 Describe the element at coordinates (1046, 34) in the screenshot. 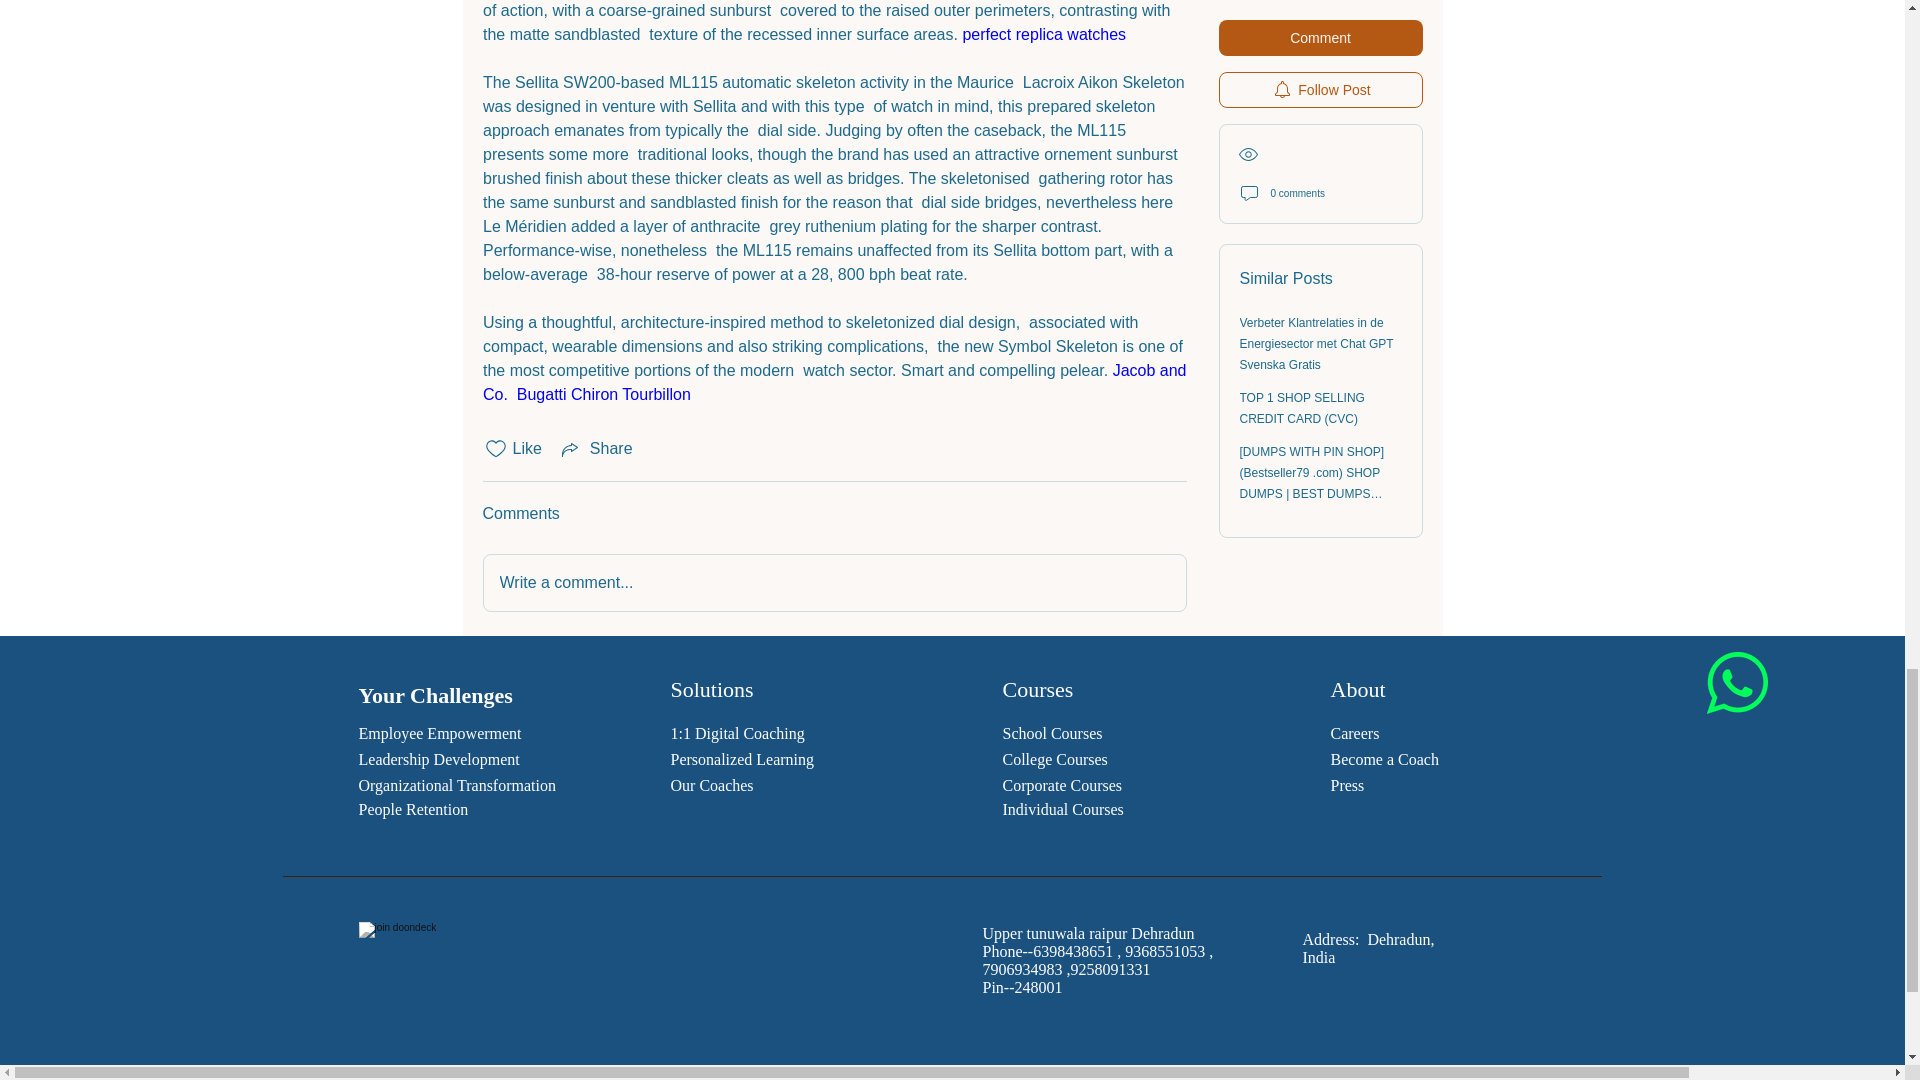

I see `perfect replica watches ` at that location.